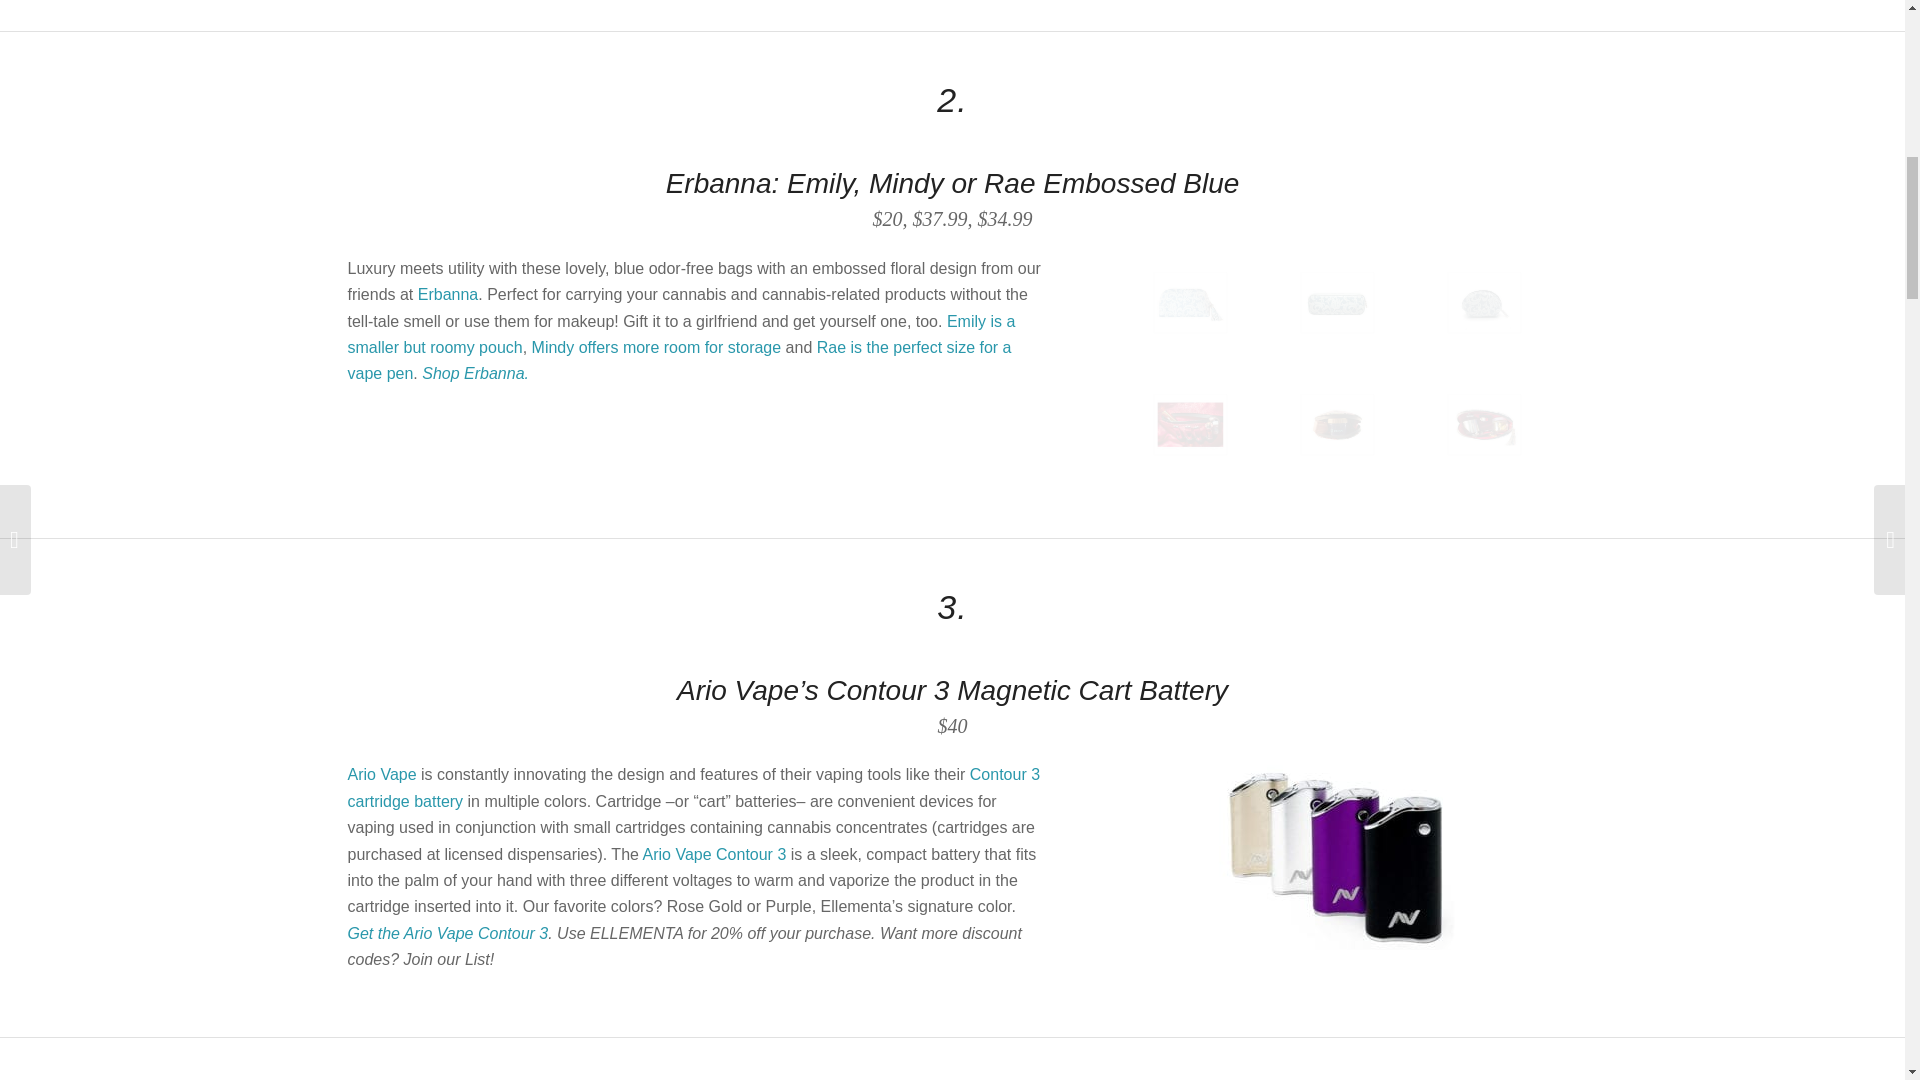 This screenshot has height=1080, width=1920. What do you see at coordinates (1337, 302) in the screenshot?
I see `Ray` at bounding box center [1337, 302].